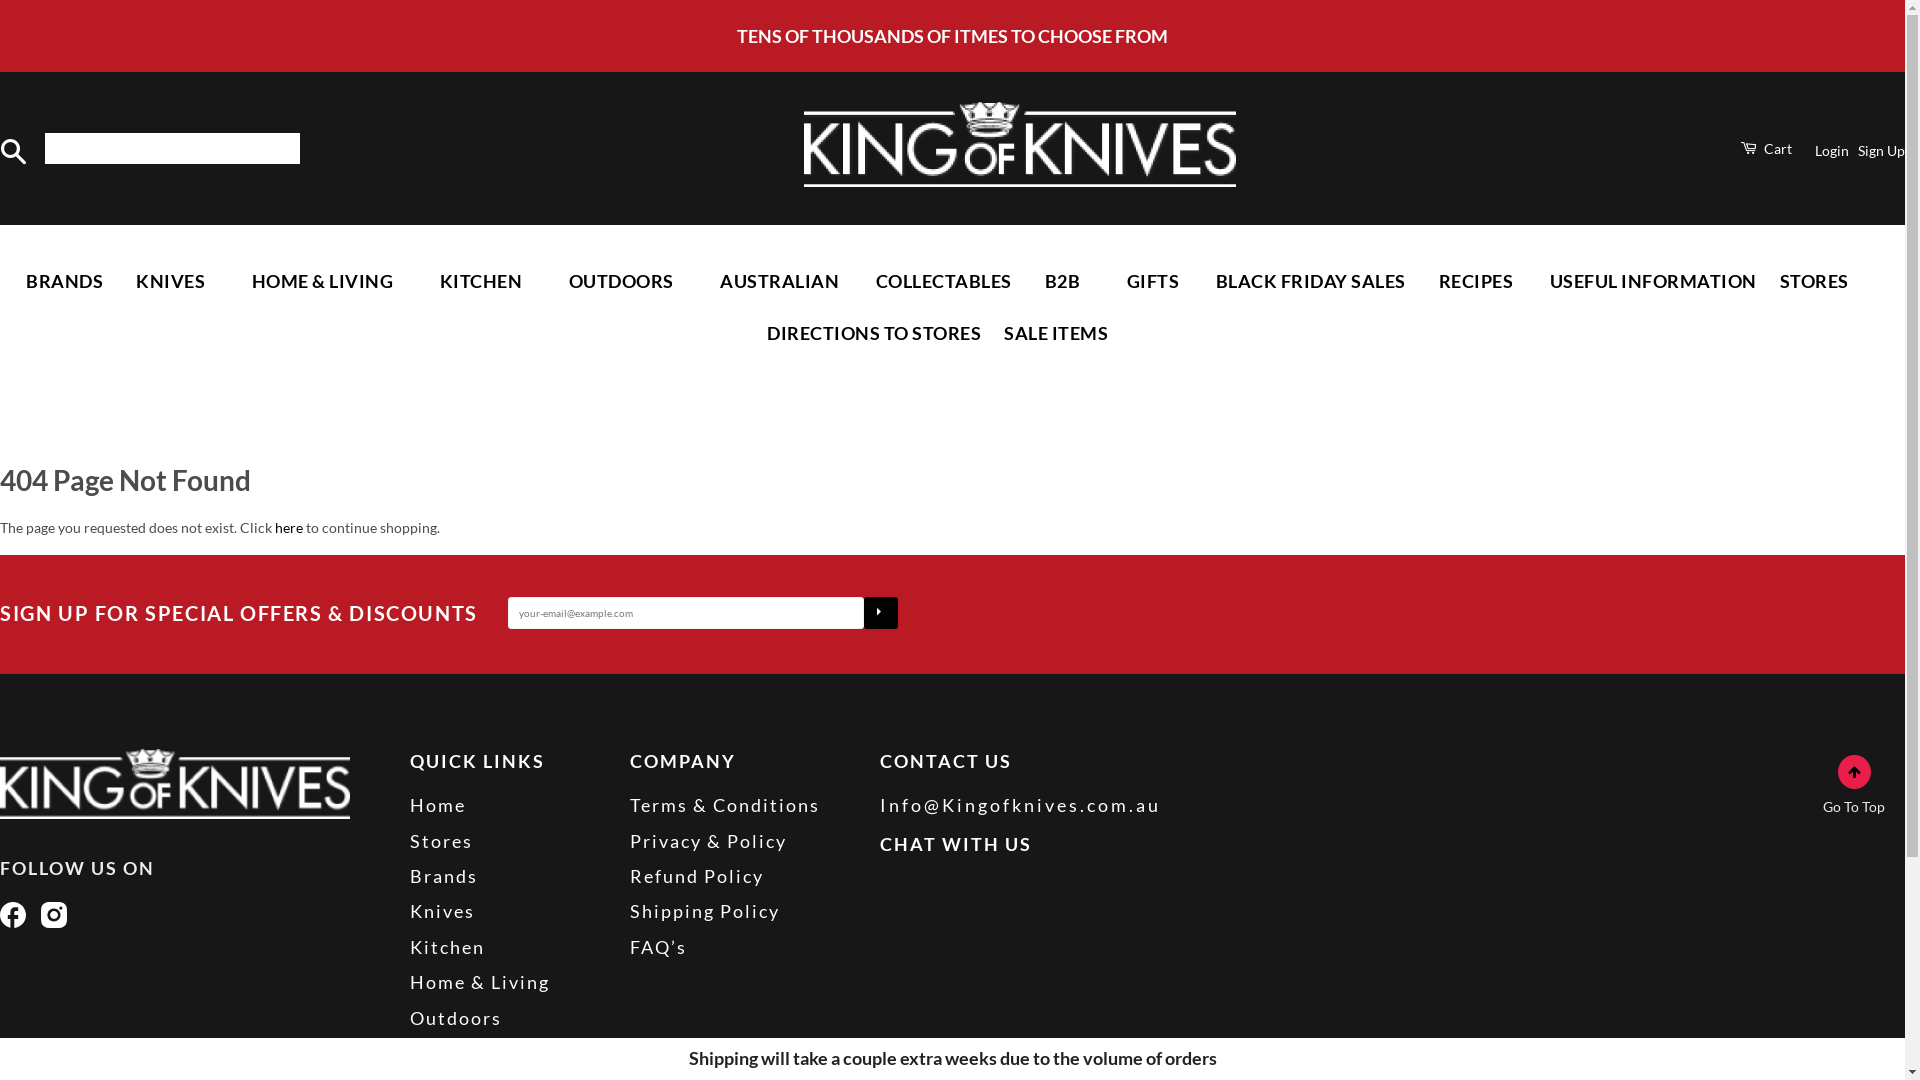 The width and height of the screenshot is (1920, 1080). I want to click on OUTDOORS, so click(624, 281).